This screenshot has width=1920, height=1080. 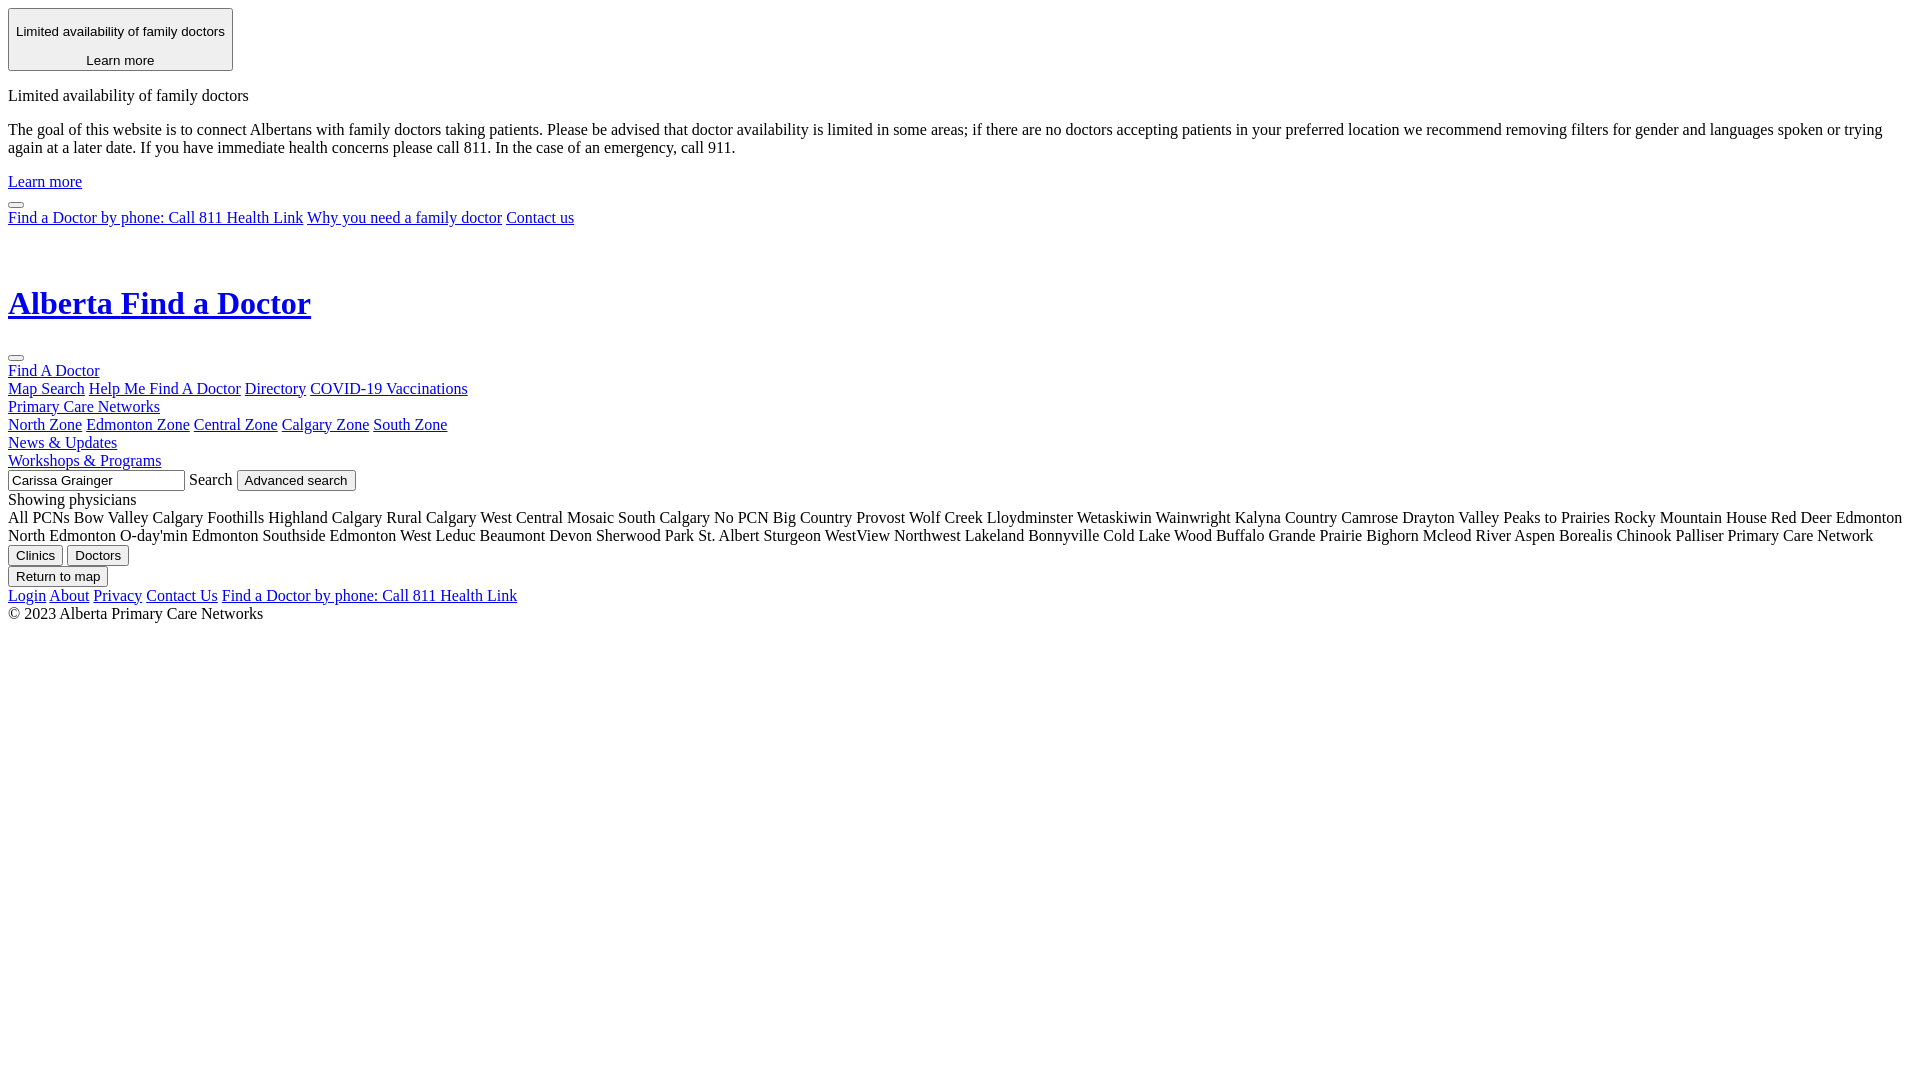 What do you see at coordinates (98, 556) in the screenshot?
I see `Doctors` at bounding box center [98, 556].